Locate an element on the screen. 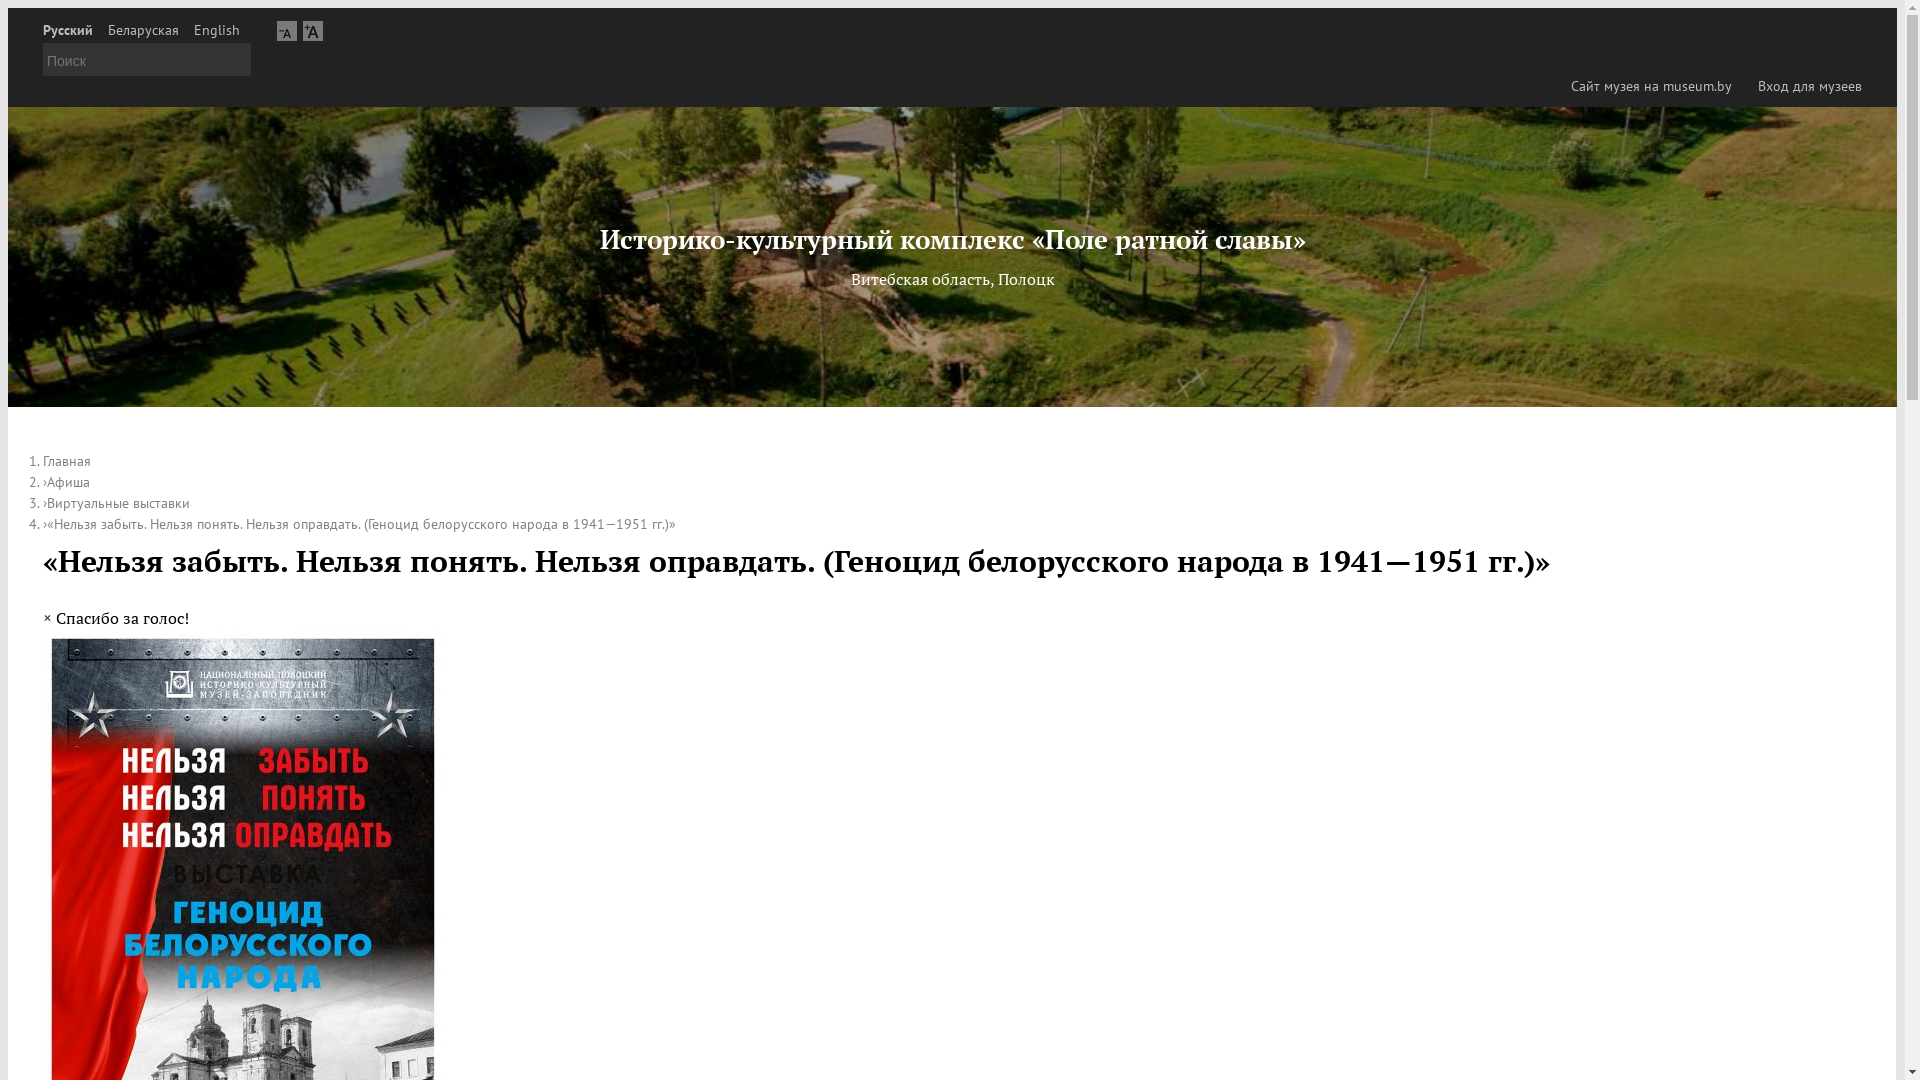 The image size is (1920, 1080). A is located at coordinates (287, 30).